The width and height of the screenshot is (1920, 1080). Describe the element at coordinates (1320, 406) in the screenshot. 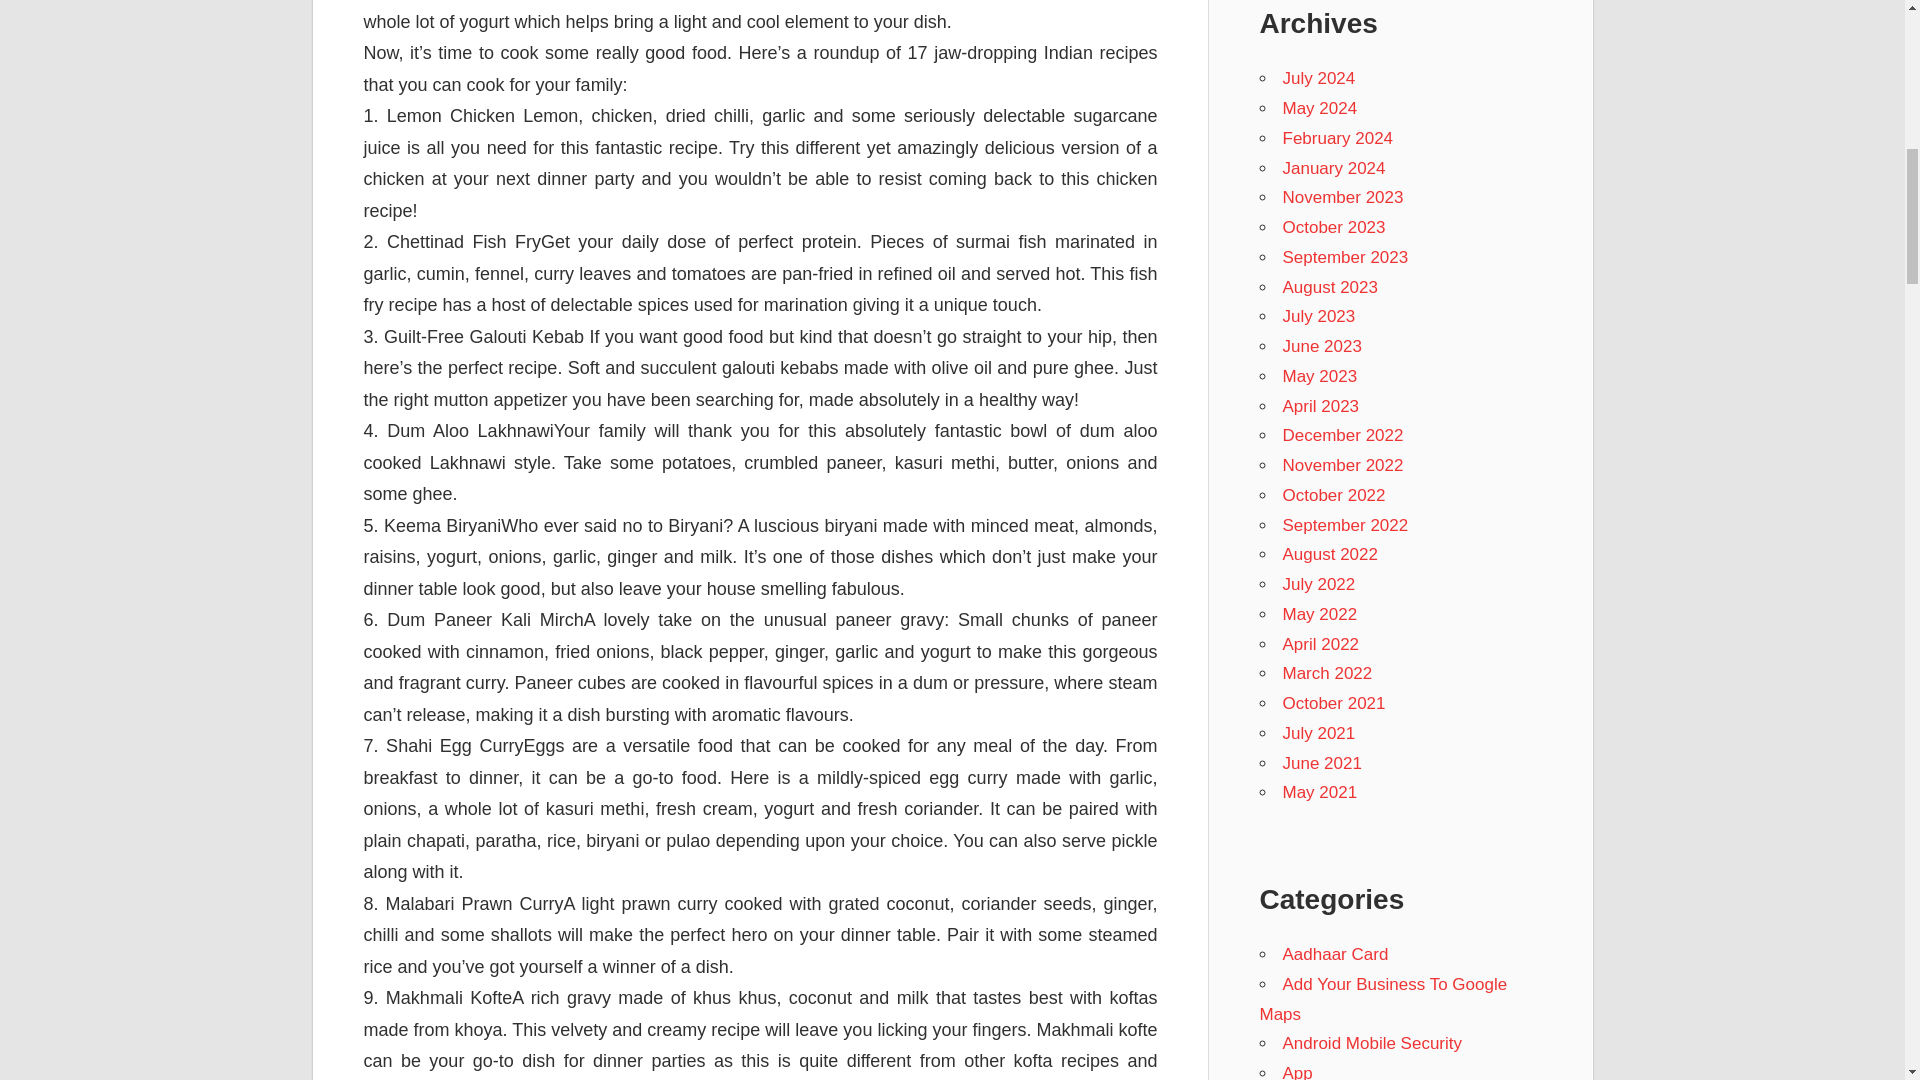

I see `April 2023` at that location.